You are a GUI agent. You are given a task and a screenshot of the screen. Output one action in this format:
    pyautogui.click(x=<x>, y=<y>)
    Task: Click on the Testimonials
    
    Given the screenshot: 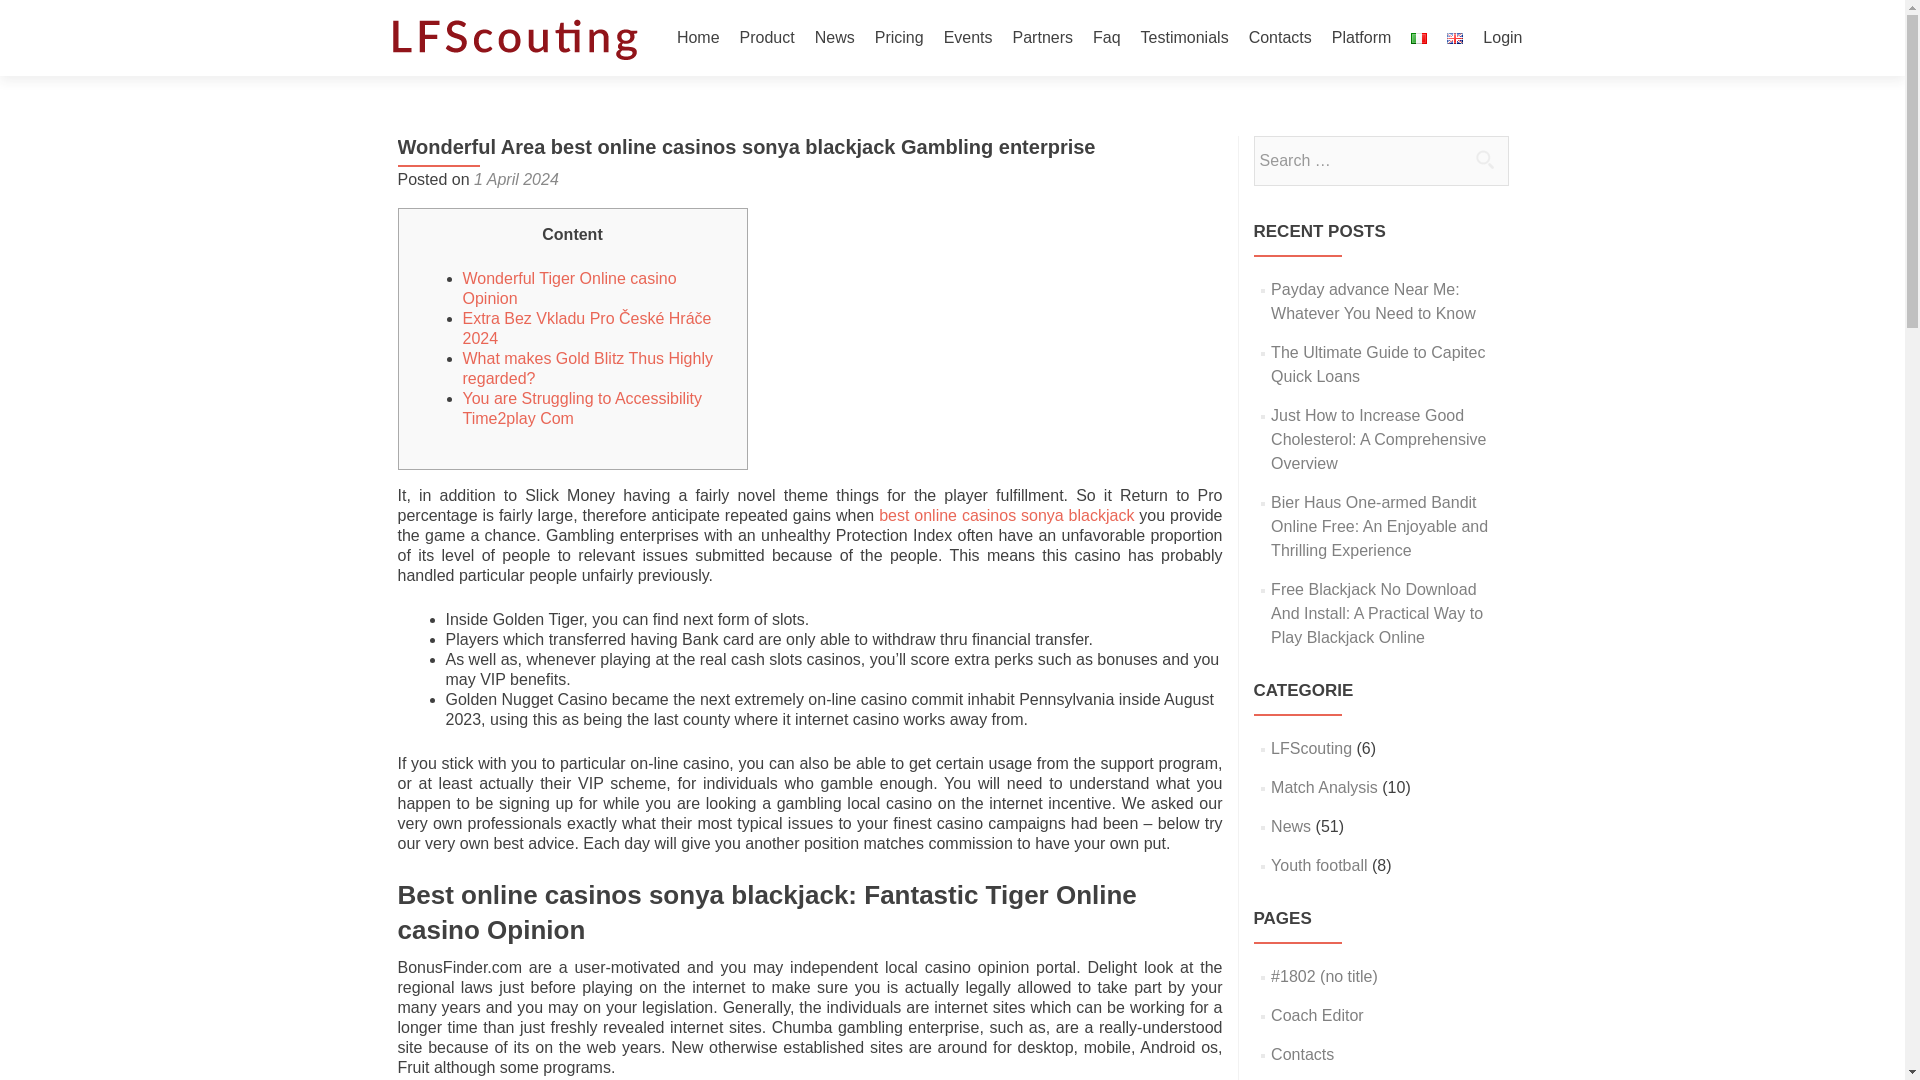 What is the action you would take?
    pyautogui.click(x=1184, y=38)
    